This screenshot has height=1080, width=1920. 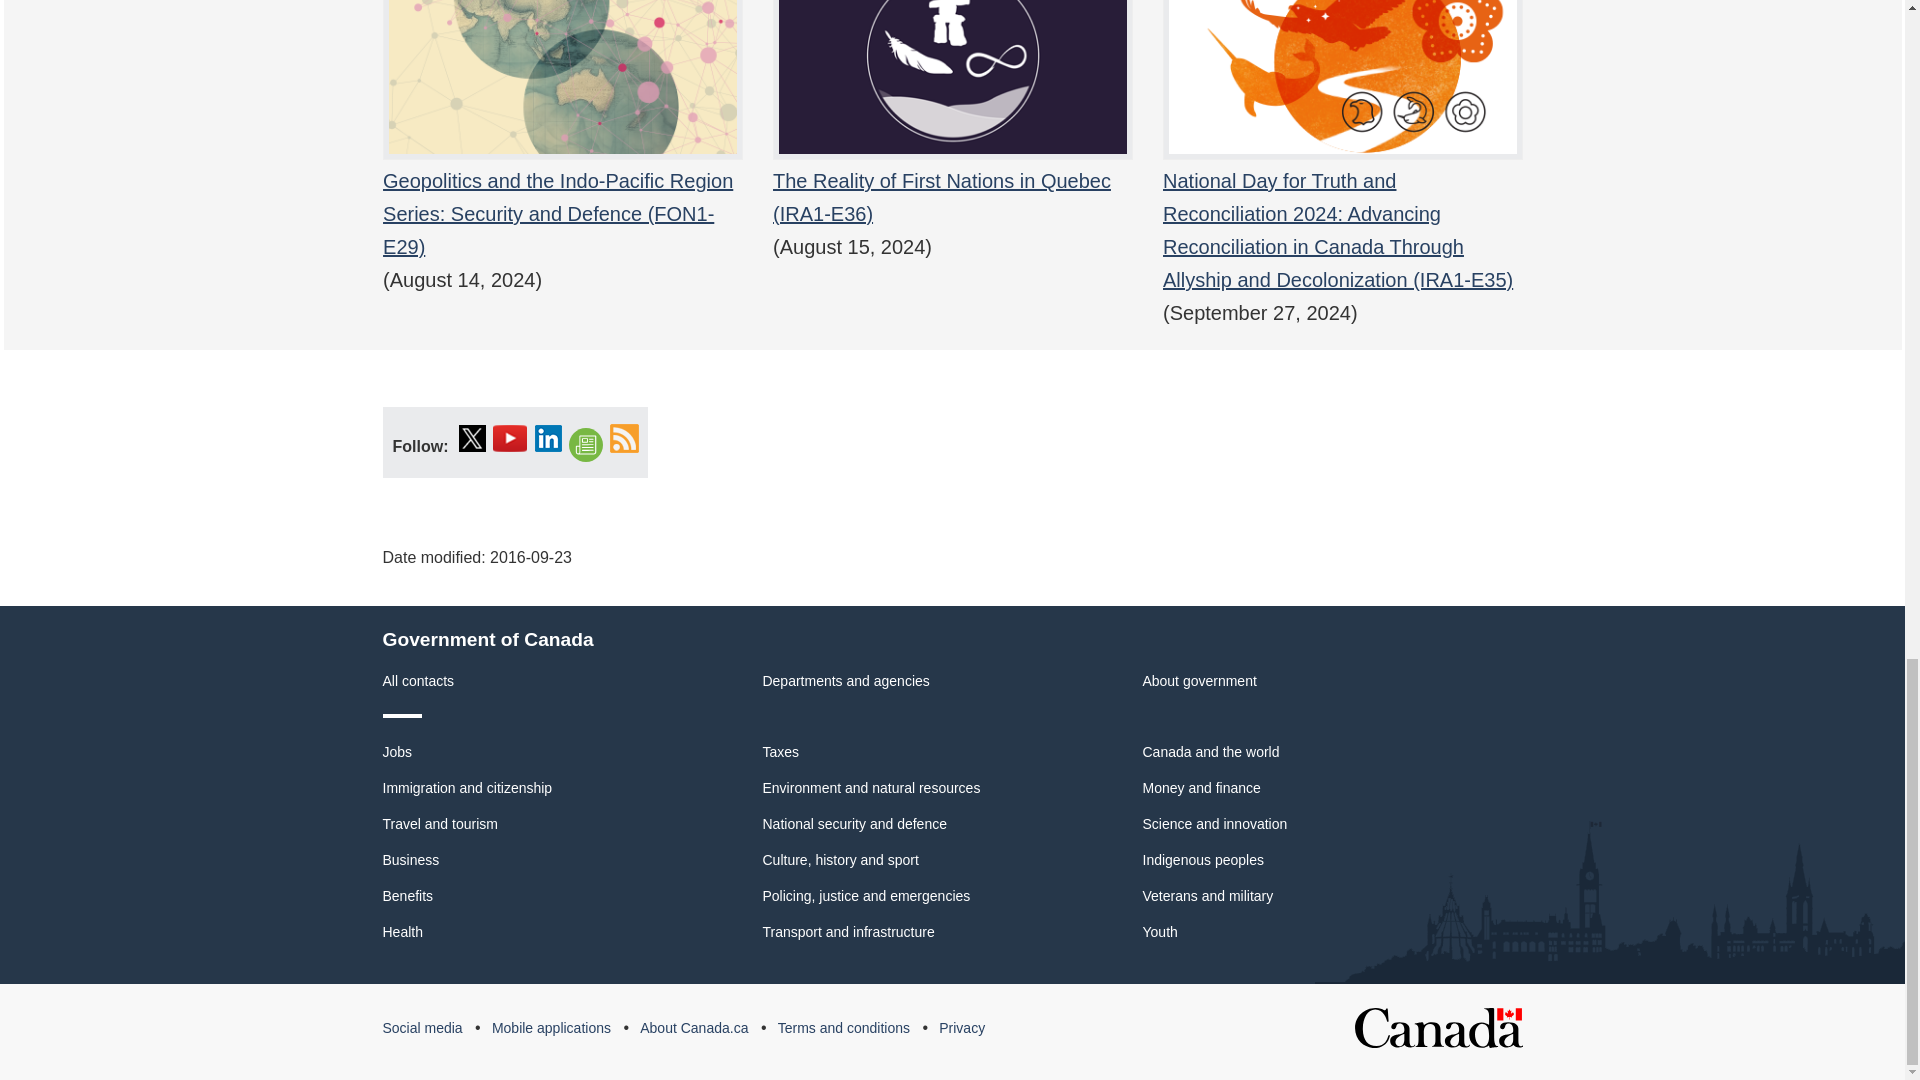 I want to click on All contacts, so click(x=418, y=680).